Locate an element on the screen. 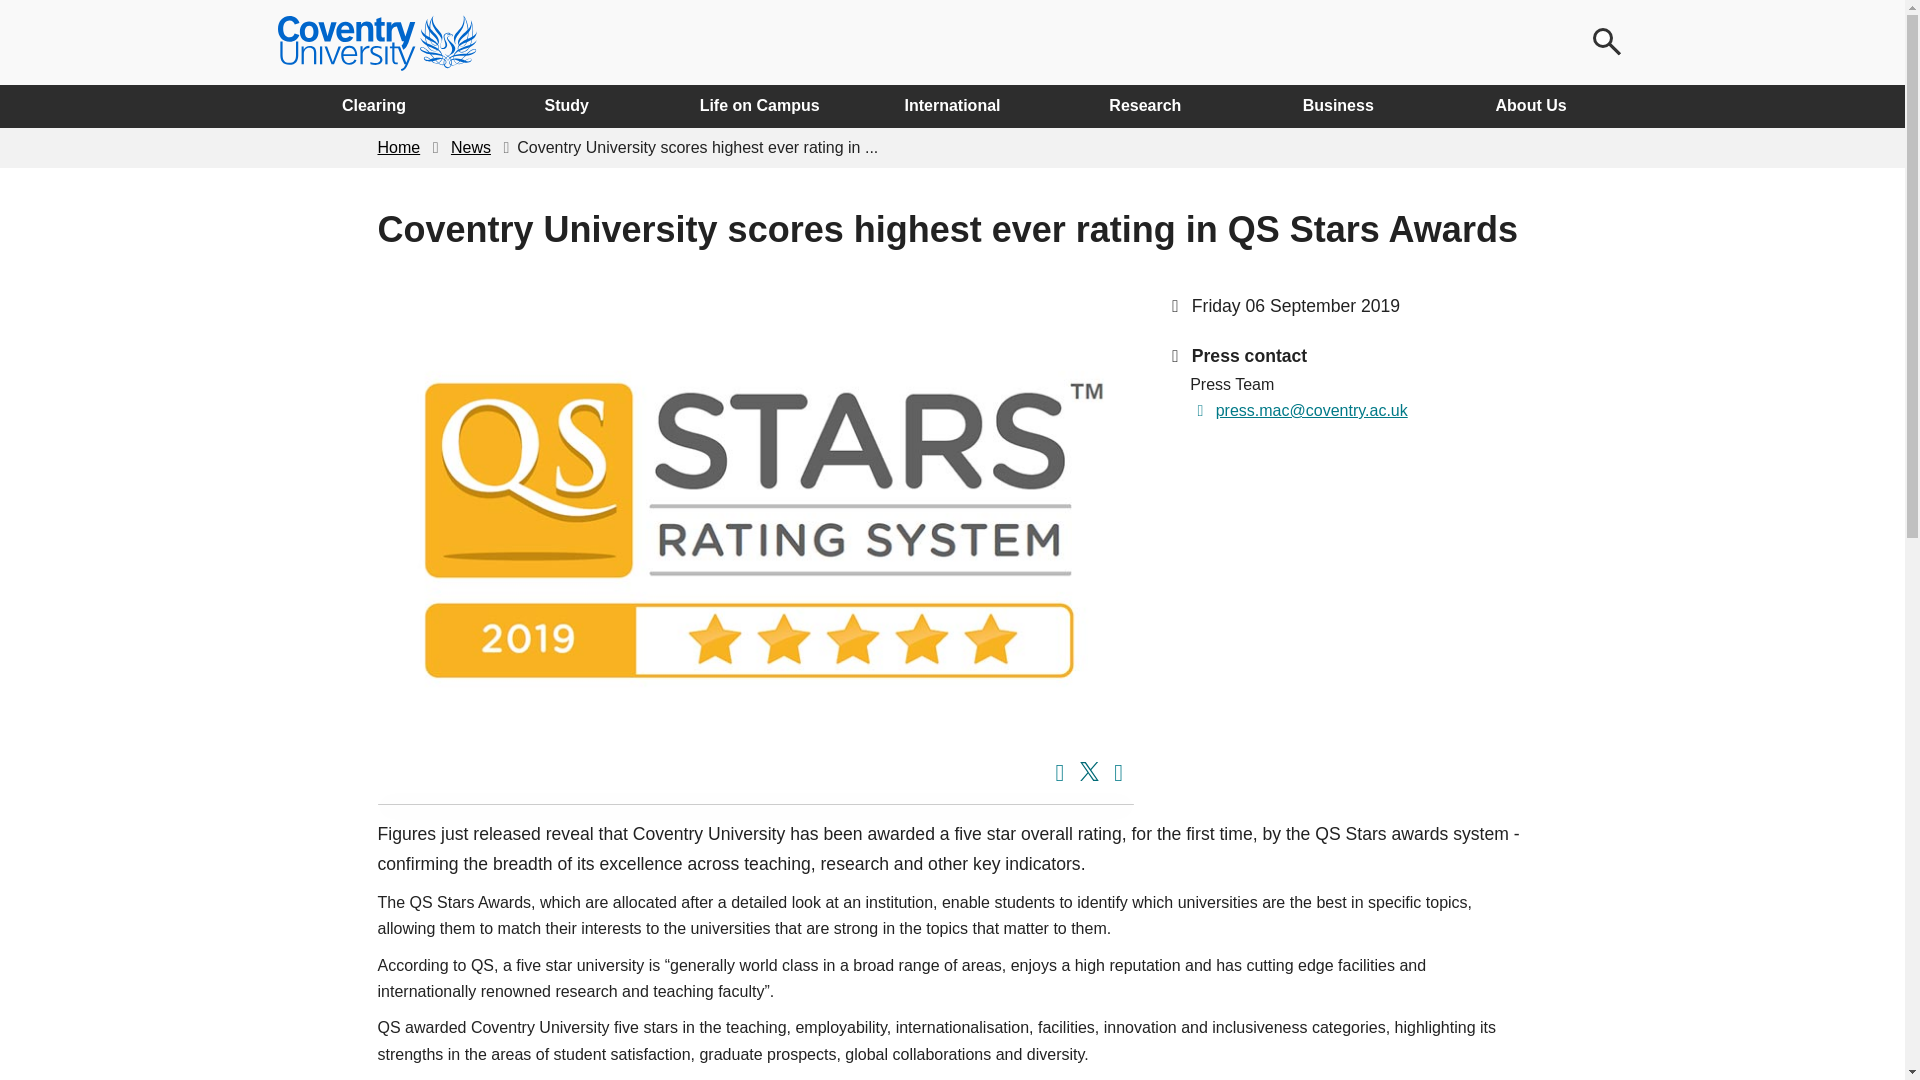  Coventry University is located at coordinates (377, 43).